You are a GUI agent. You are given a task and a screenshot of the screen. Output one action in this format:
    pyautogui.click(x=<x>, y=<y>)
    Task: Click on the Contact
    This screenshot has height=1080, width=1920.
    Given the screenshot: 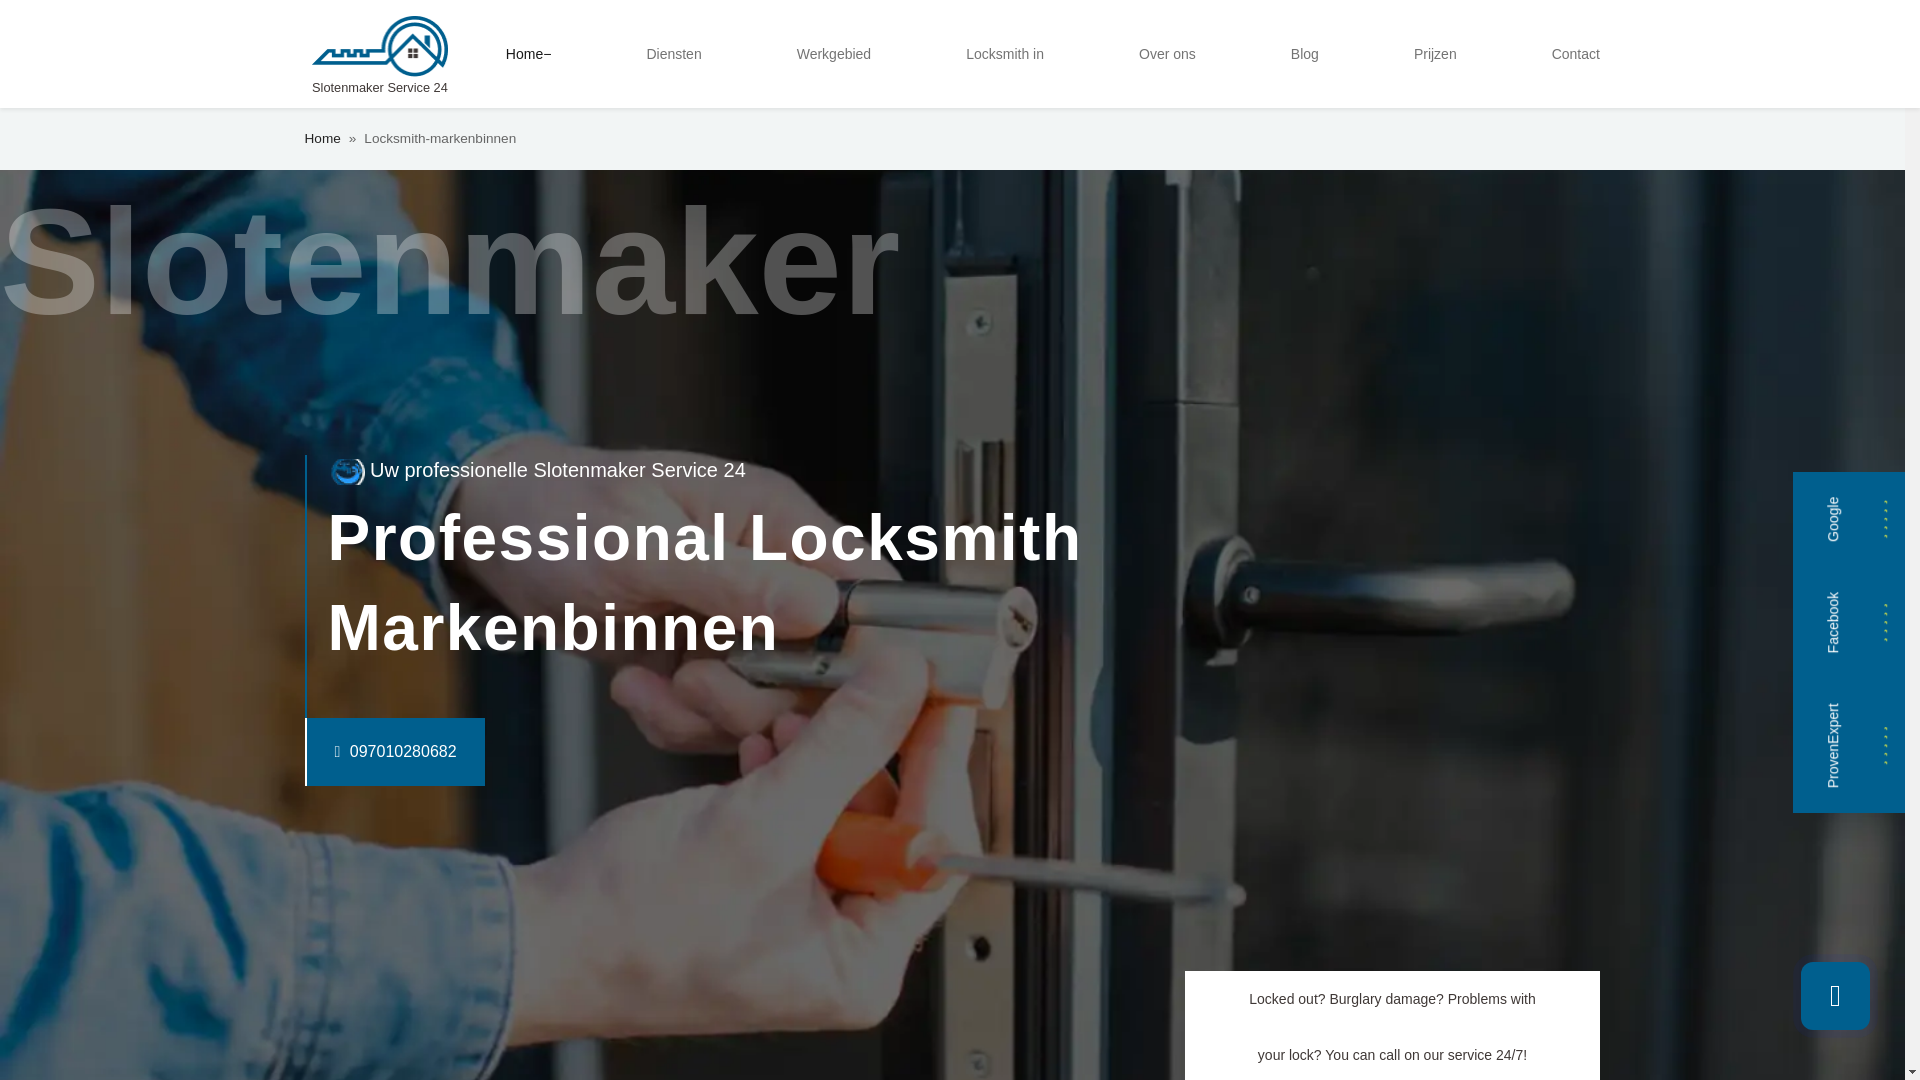 What is the action you would take?
    pyautogui.click(x=1576, y=54)
    